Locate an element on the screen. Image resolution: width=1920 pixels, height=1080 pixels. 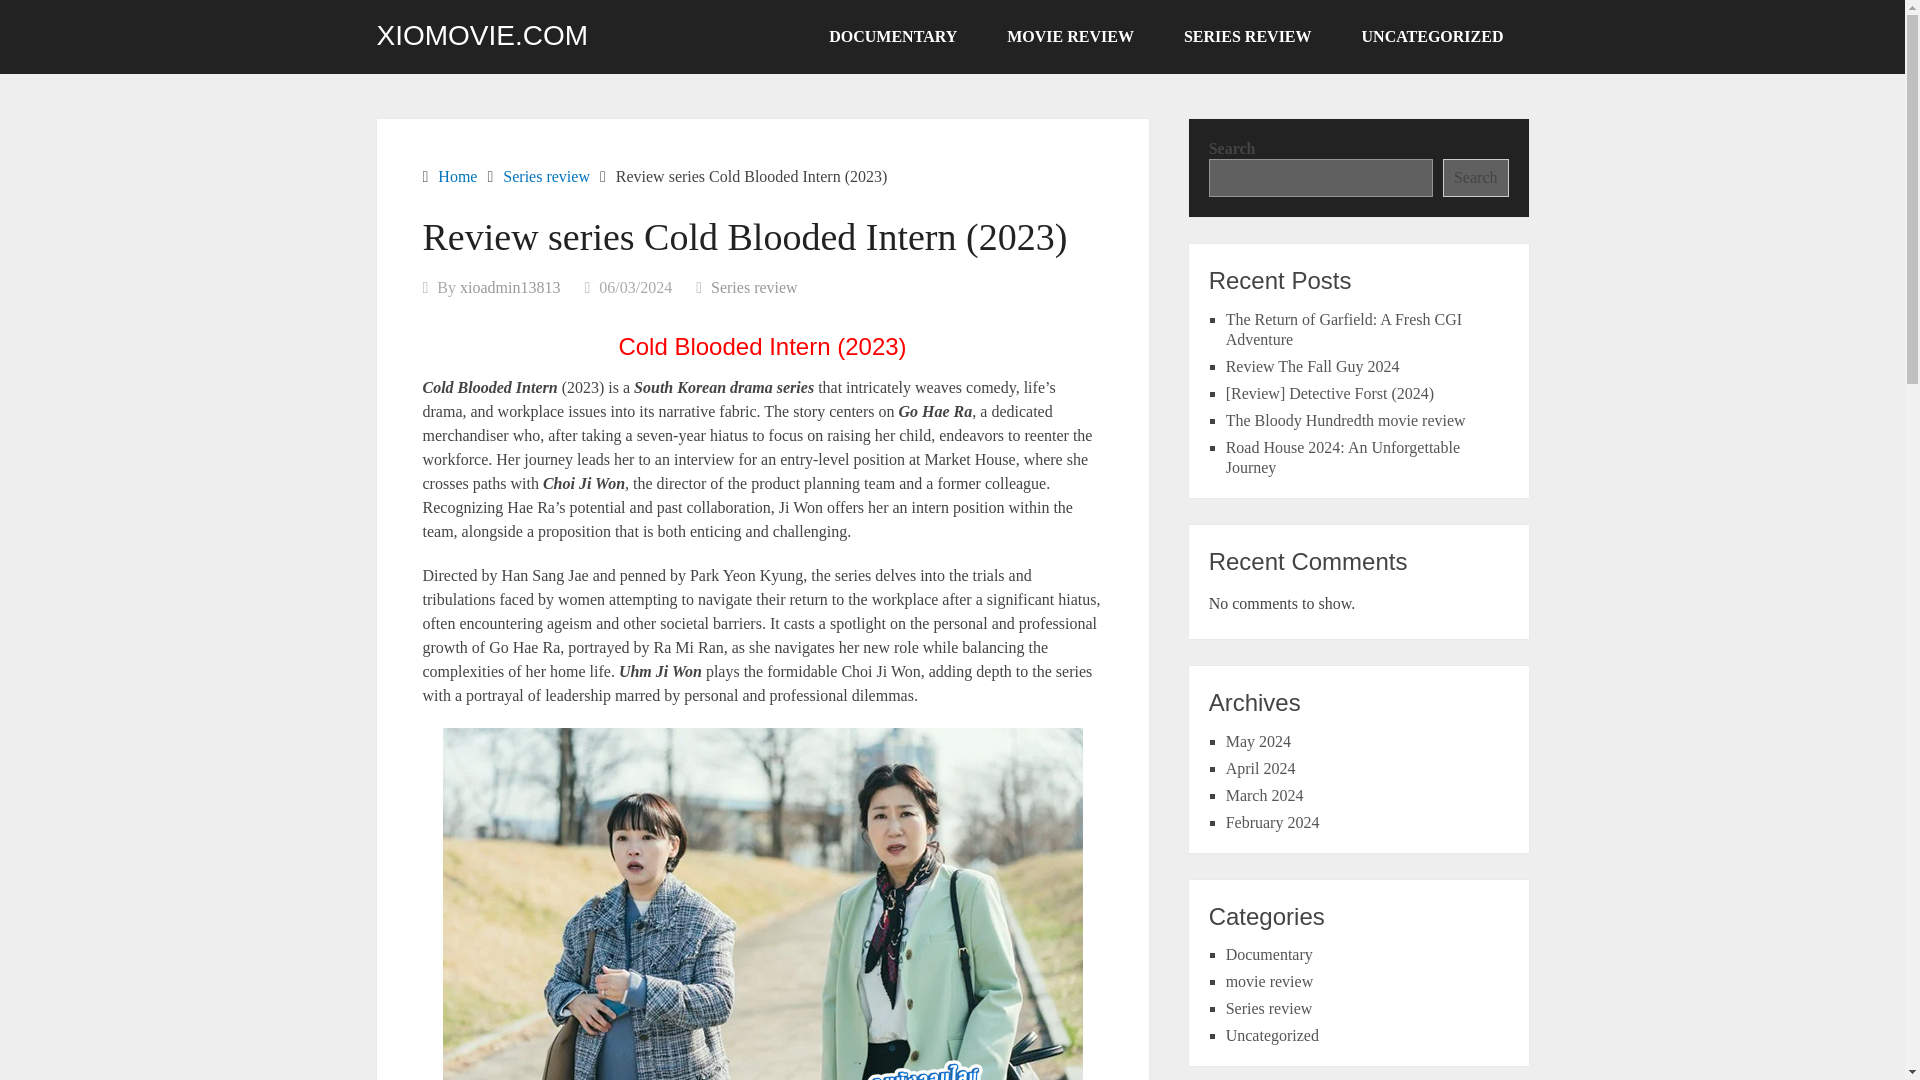
April 2024 is located at coordinates (1261, 768).